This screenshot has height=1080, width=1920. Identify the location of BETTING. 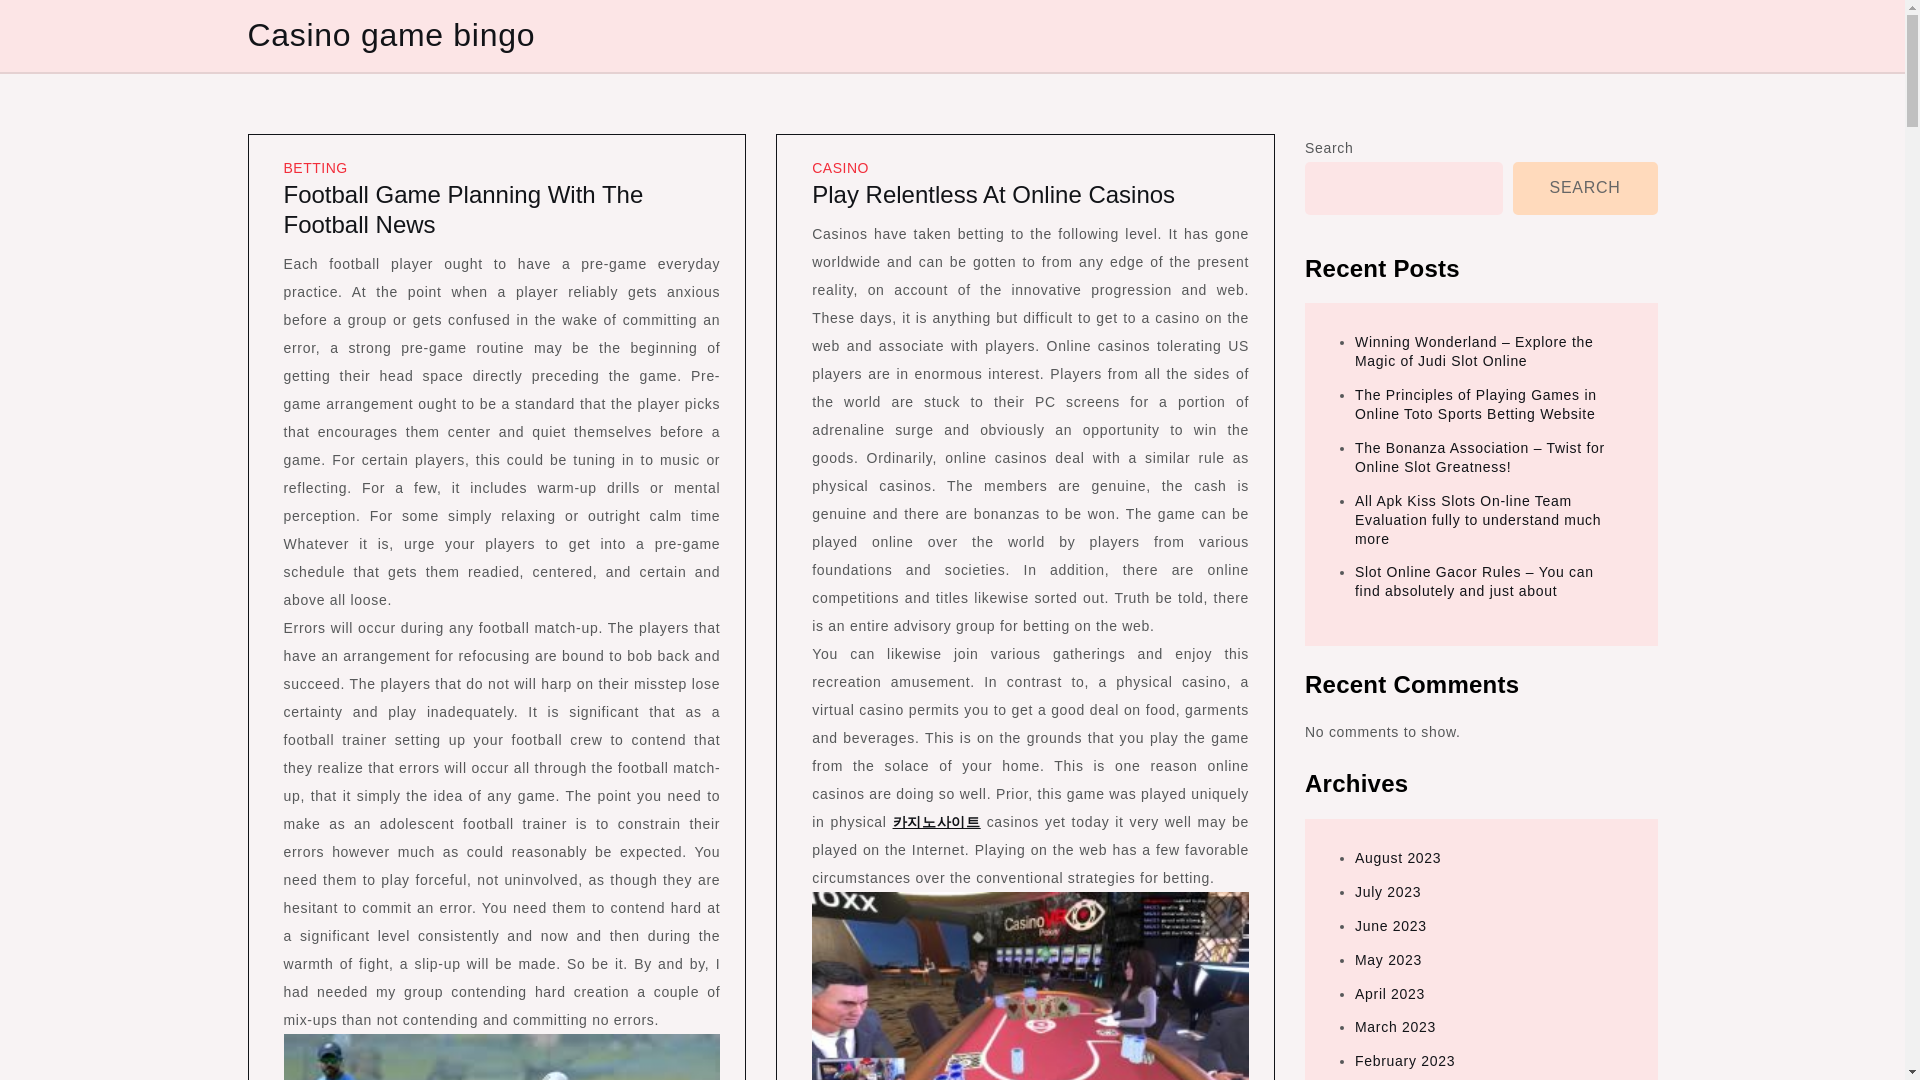
(316, 168).